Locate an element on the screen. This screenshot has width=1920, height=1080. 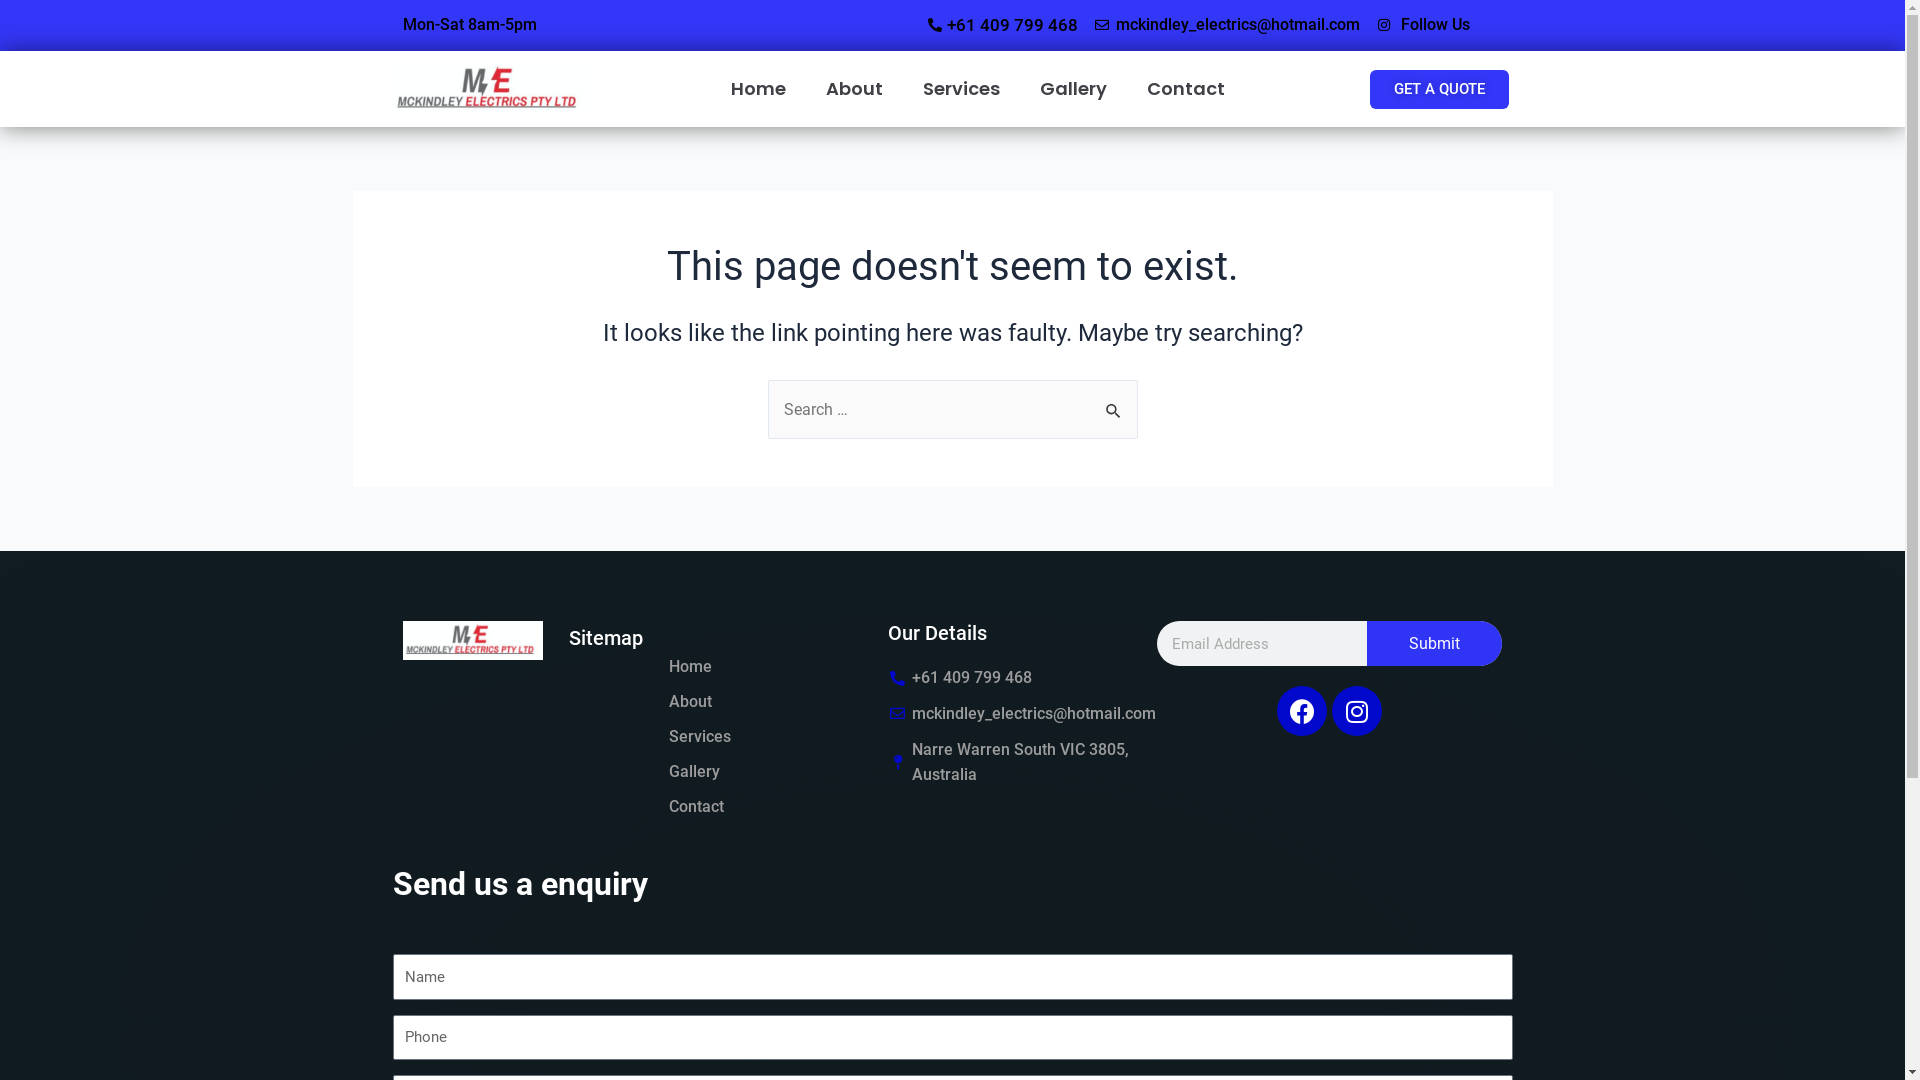
About is located at coordinates (690, 702).